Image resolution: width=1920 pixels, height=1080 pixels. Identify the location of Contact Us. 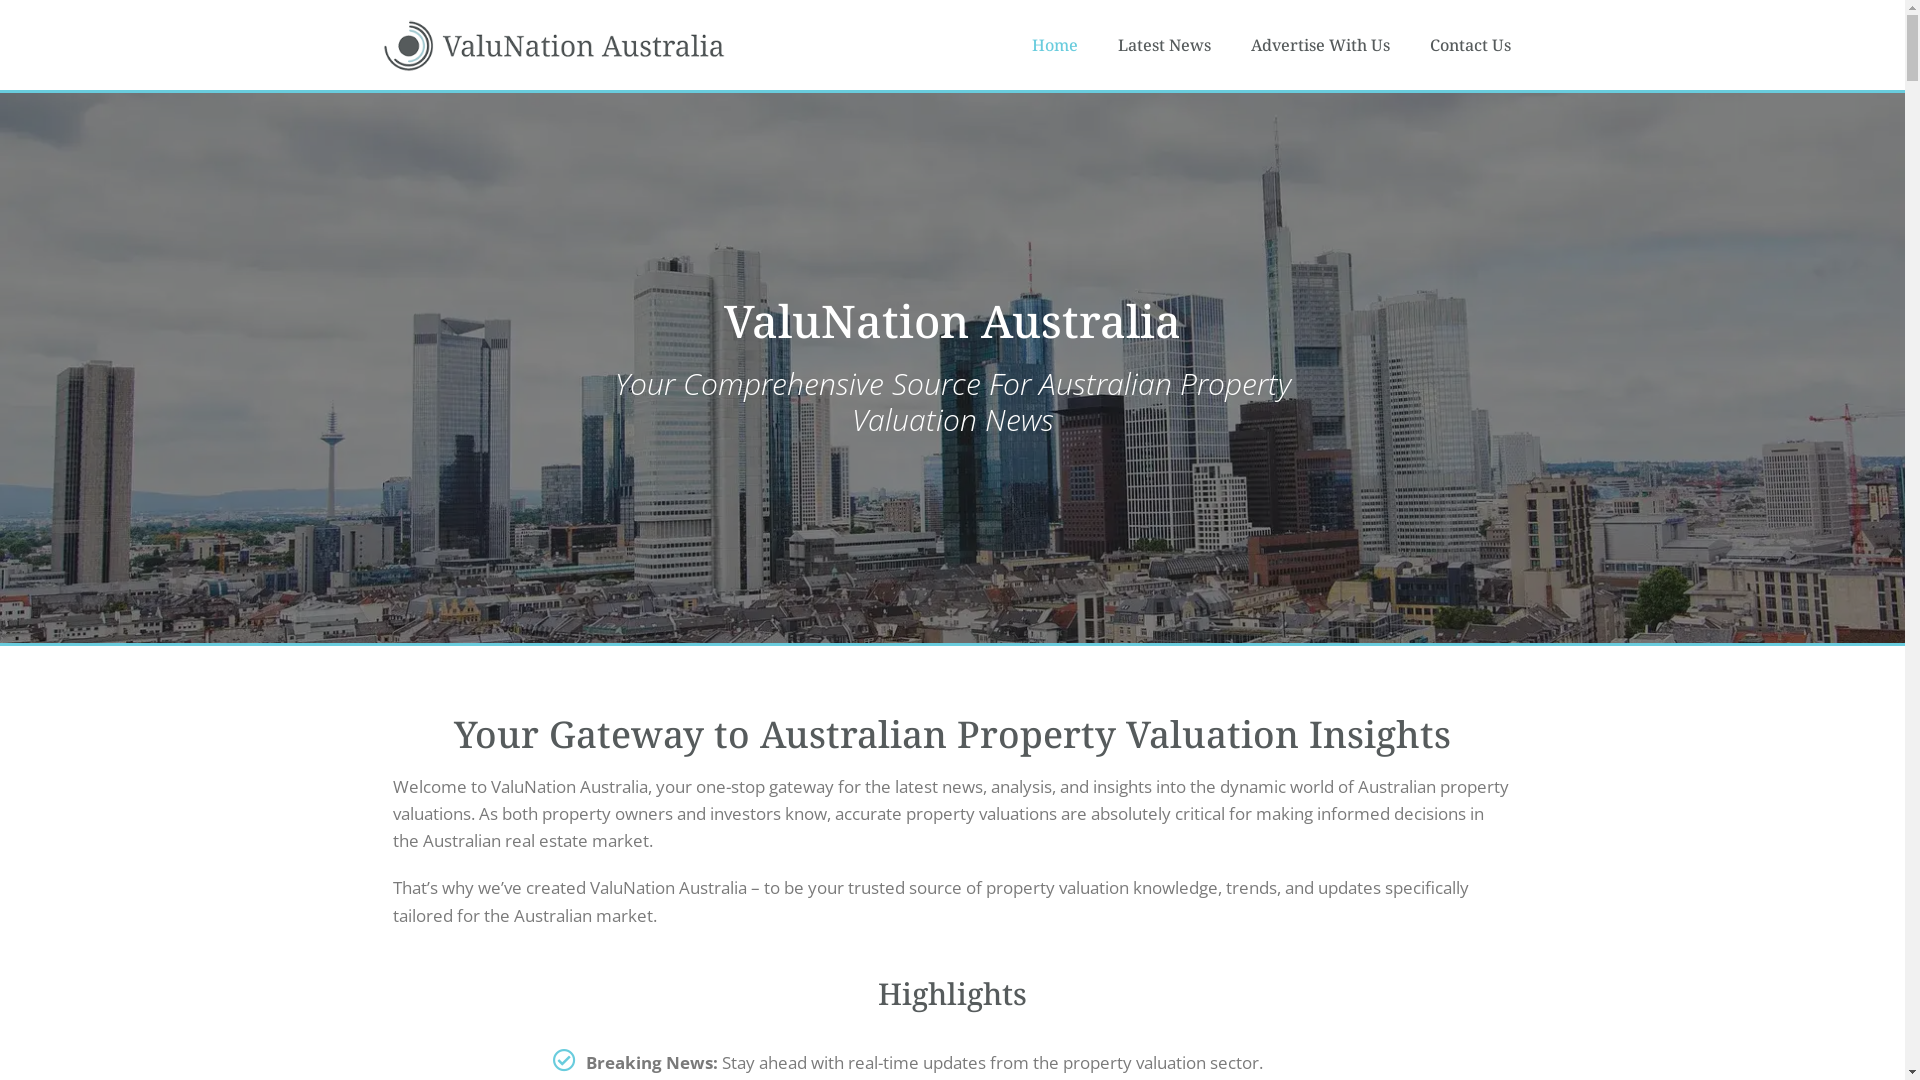
(1470, 45).